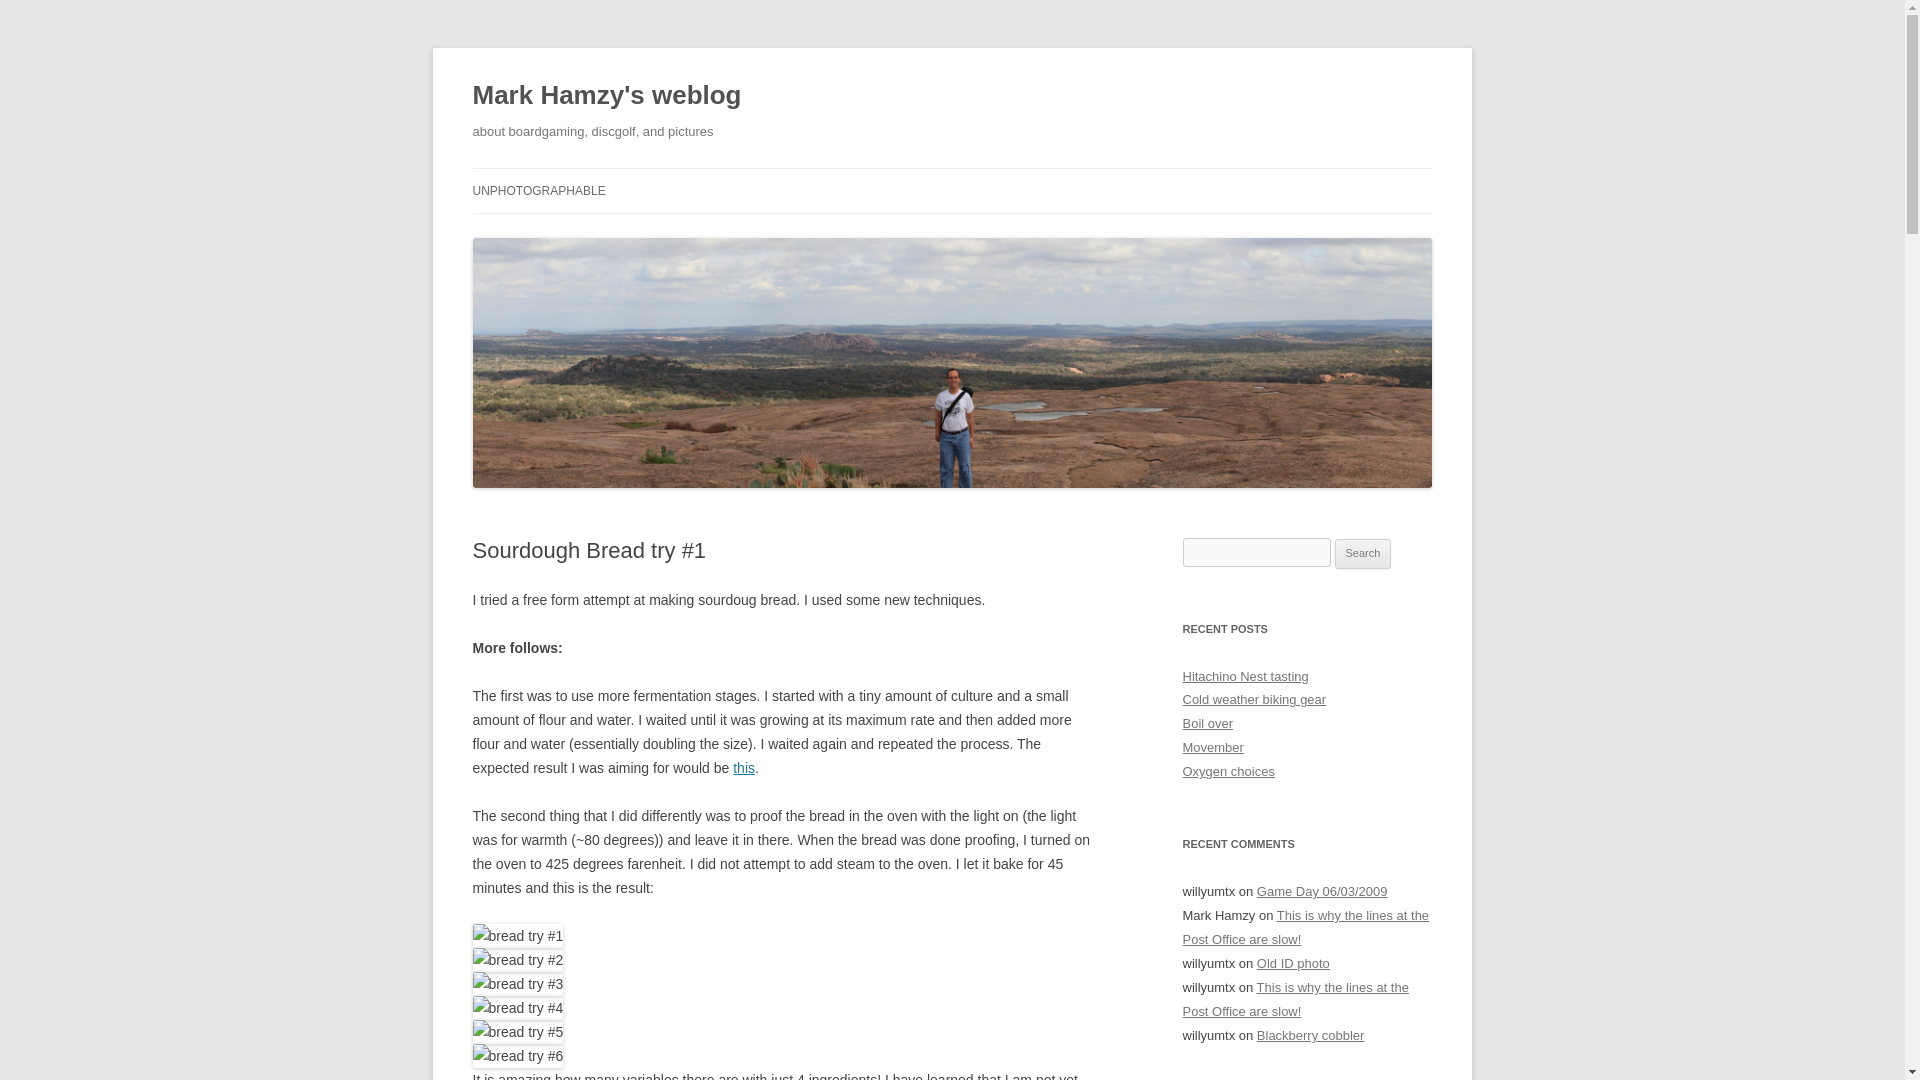 The image size is (1920, 1080). I want to click on this, so click(744, 768).